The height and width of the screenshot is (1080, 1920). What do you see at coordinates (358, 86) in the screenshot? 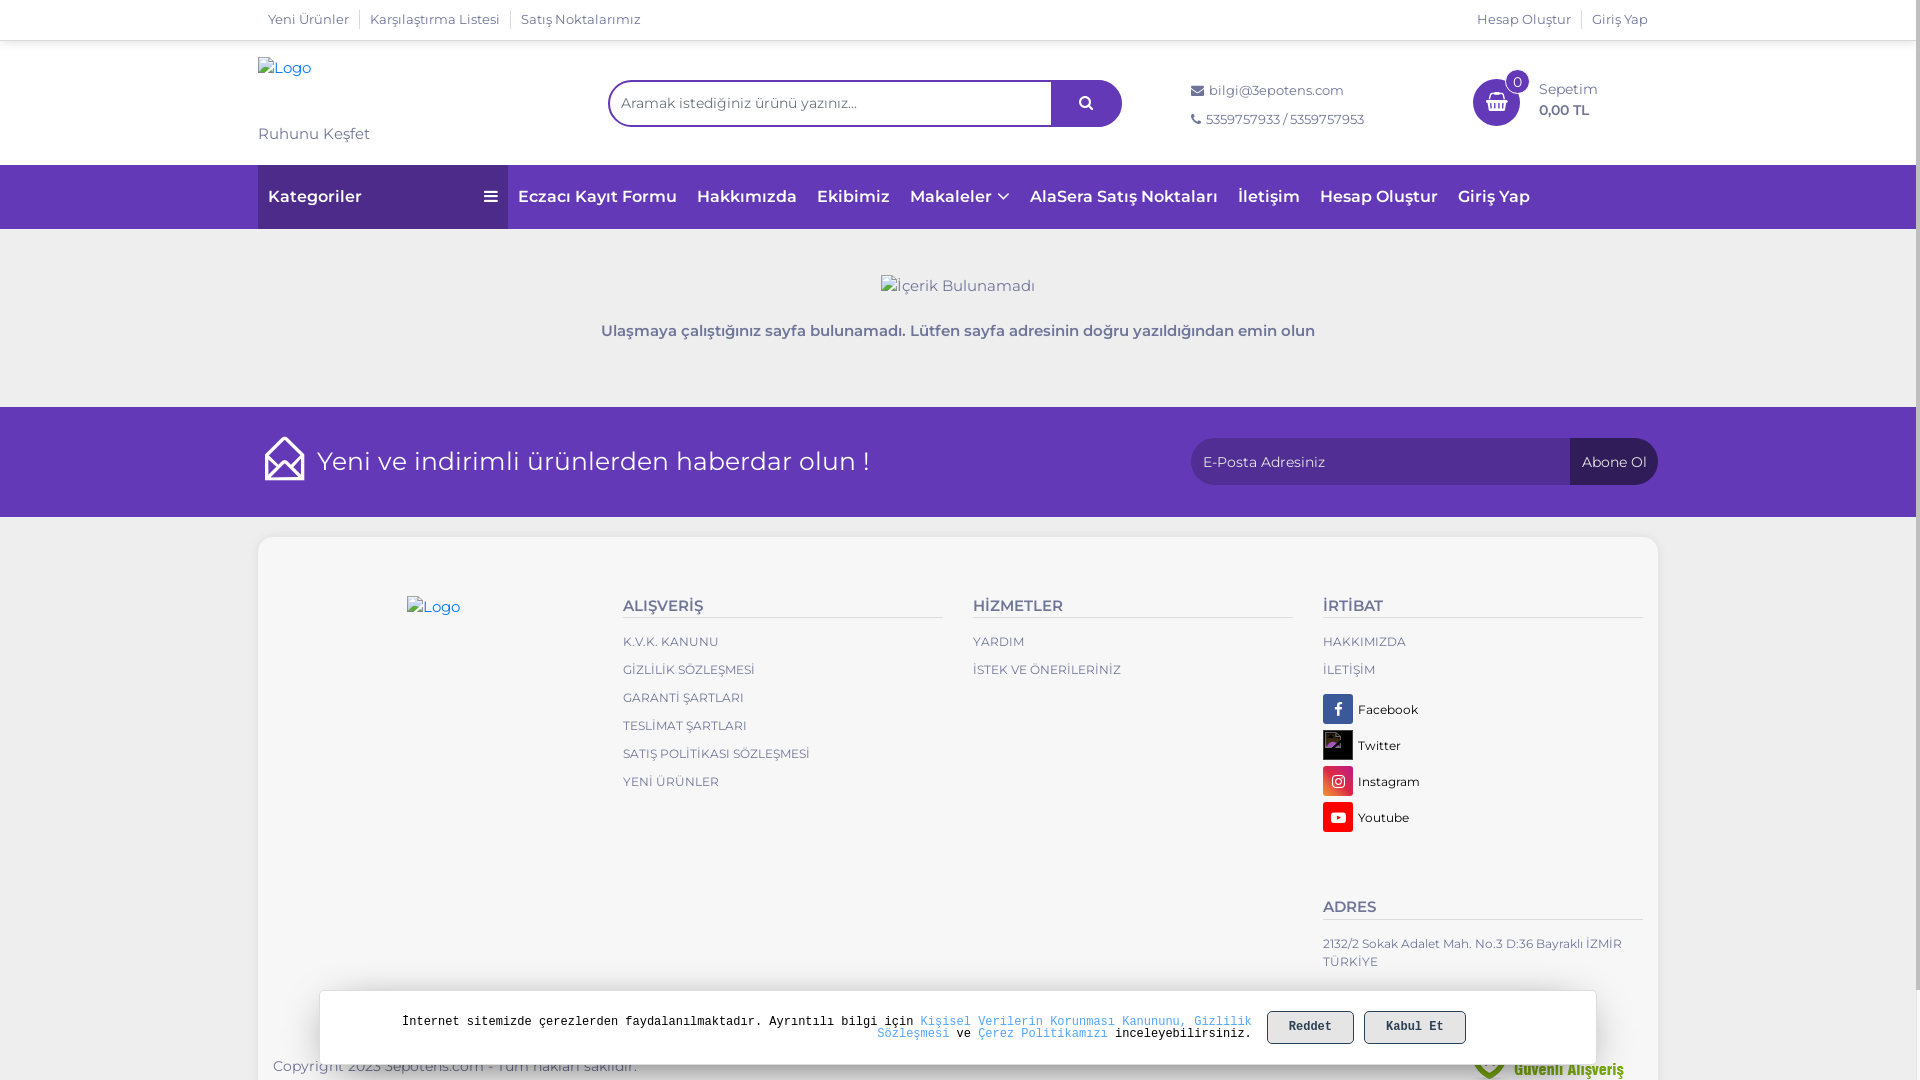
I see `3E POTENS` at bounding box center [358, 86].